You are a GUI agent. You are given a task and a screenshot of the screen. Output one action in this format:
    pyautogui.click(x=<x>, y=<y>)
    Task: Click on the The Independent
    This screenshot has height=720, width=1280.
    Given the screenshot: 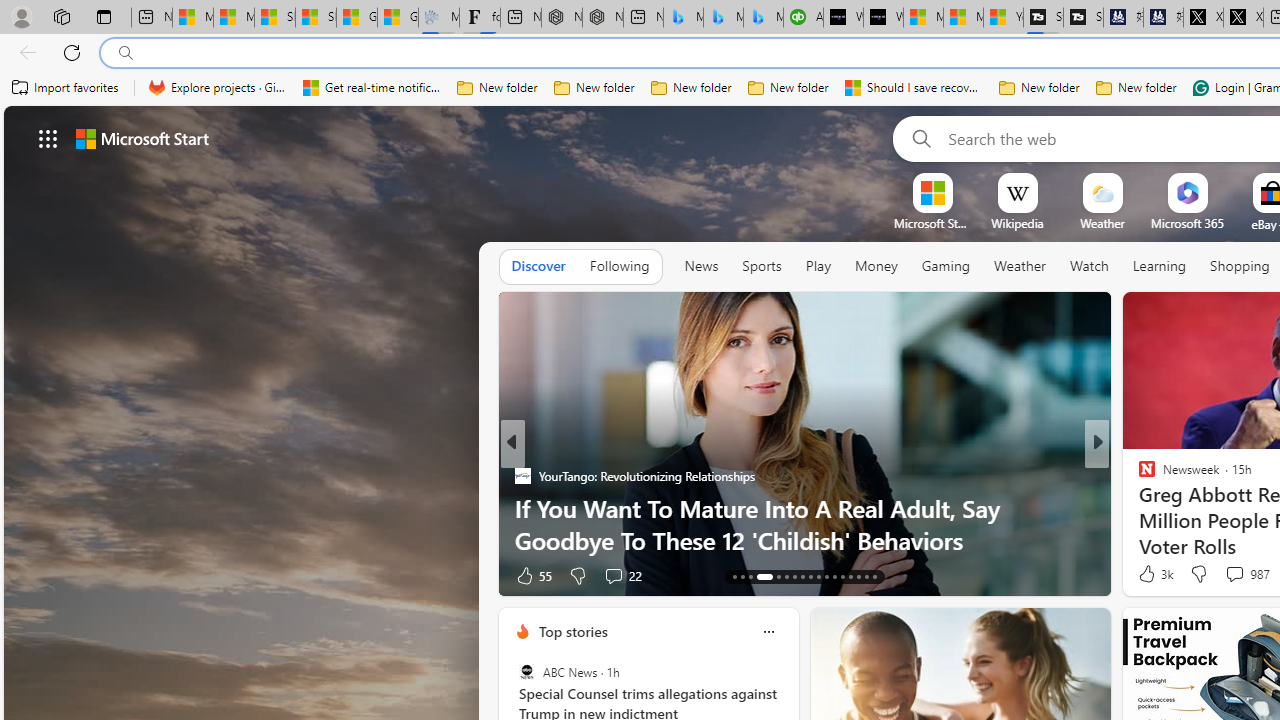 What is the action you would take?
    pyautogui.click(x=1138, y=476)
    